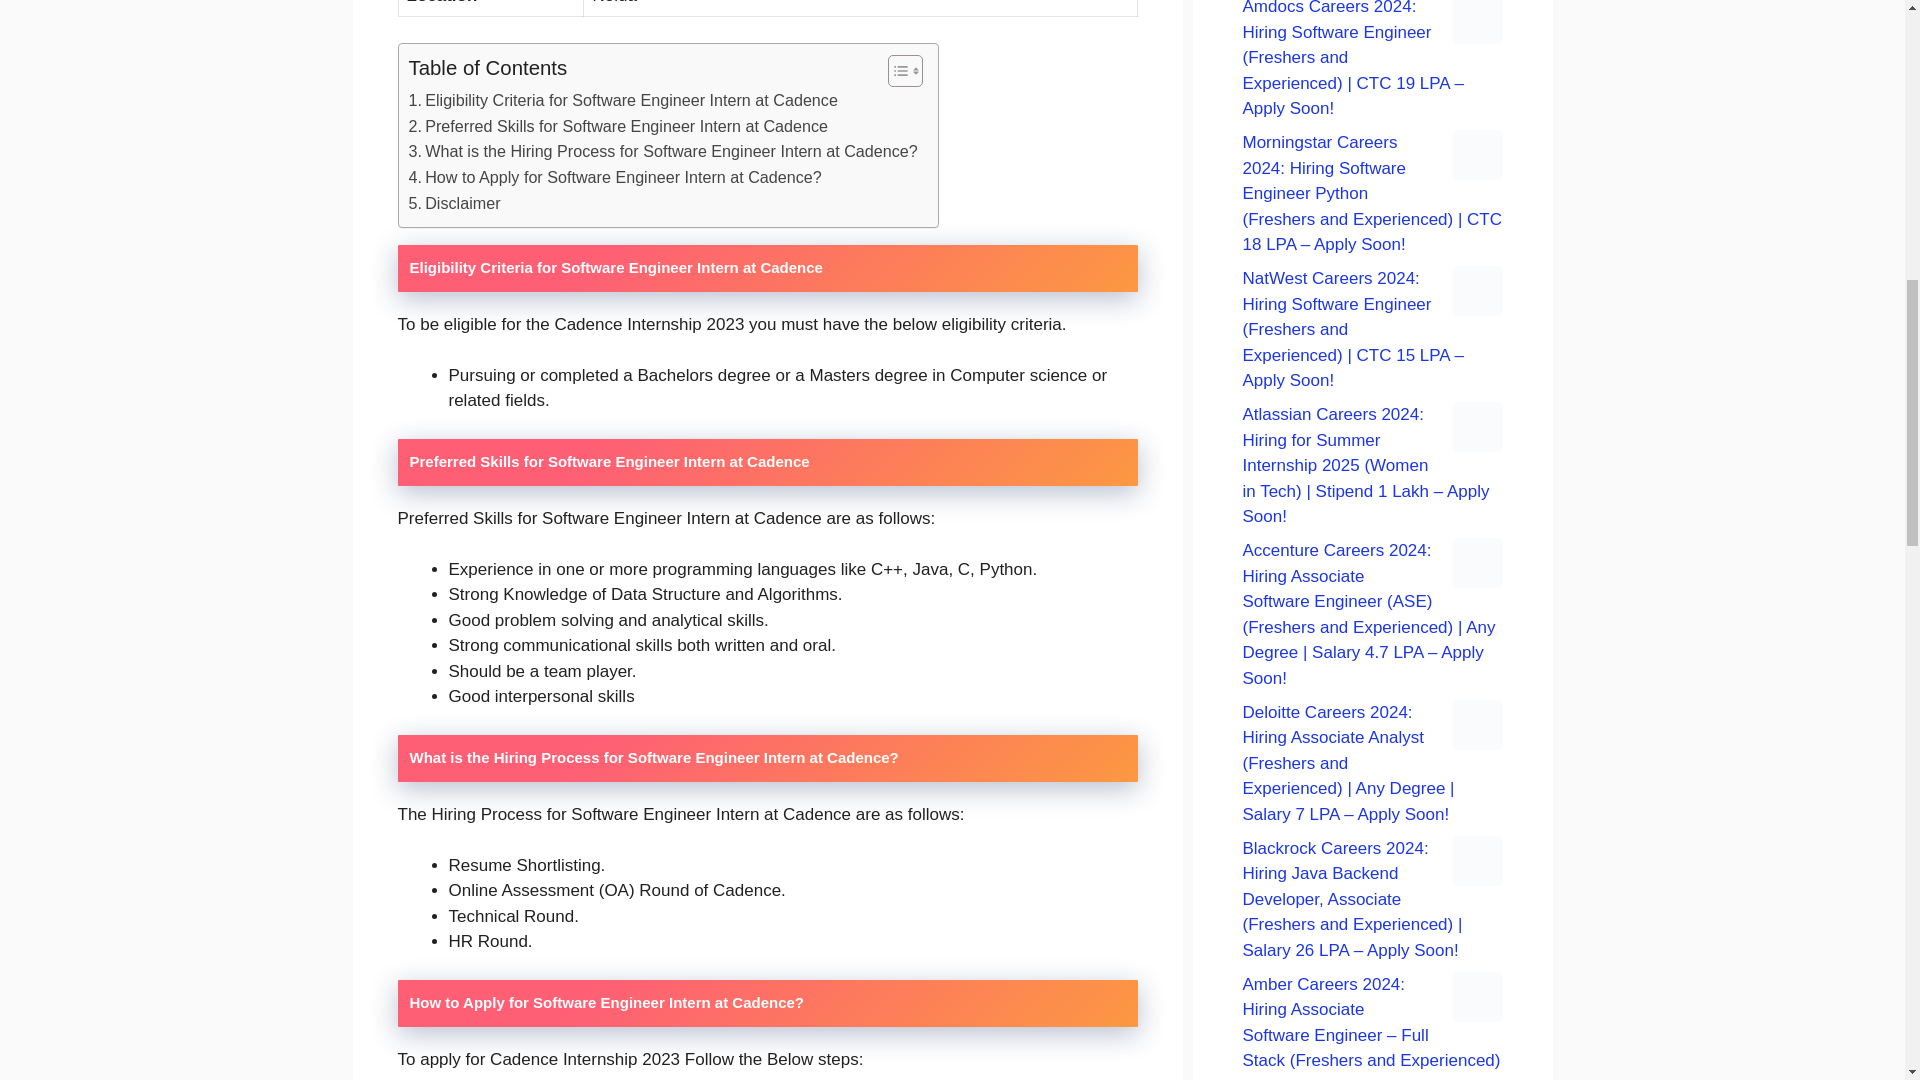 This screenshot has width=1920, height=1080. Describe the element at coordinates (453, 204) in the screenshot. I see `Disclaimer` at that location.